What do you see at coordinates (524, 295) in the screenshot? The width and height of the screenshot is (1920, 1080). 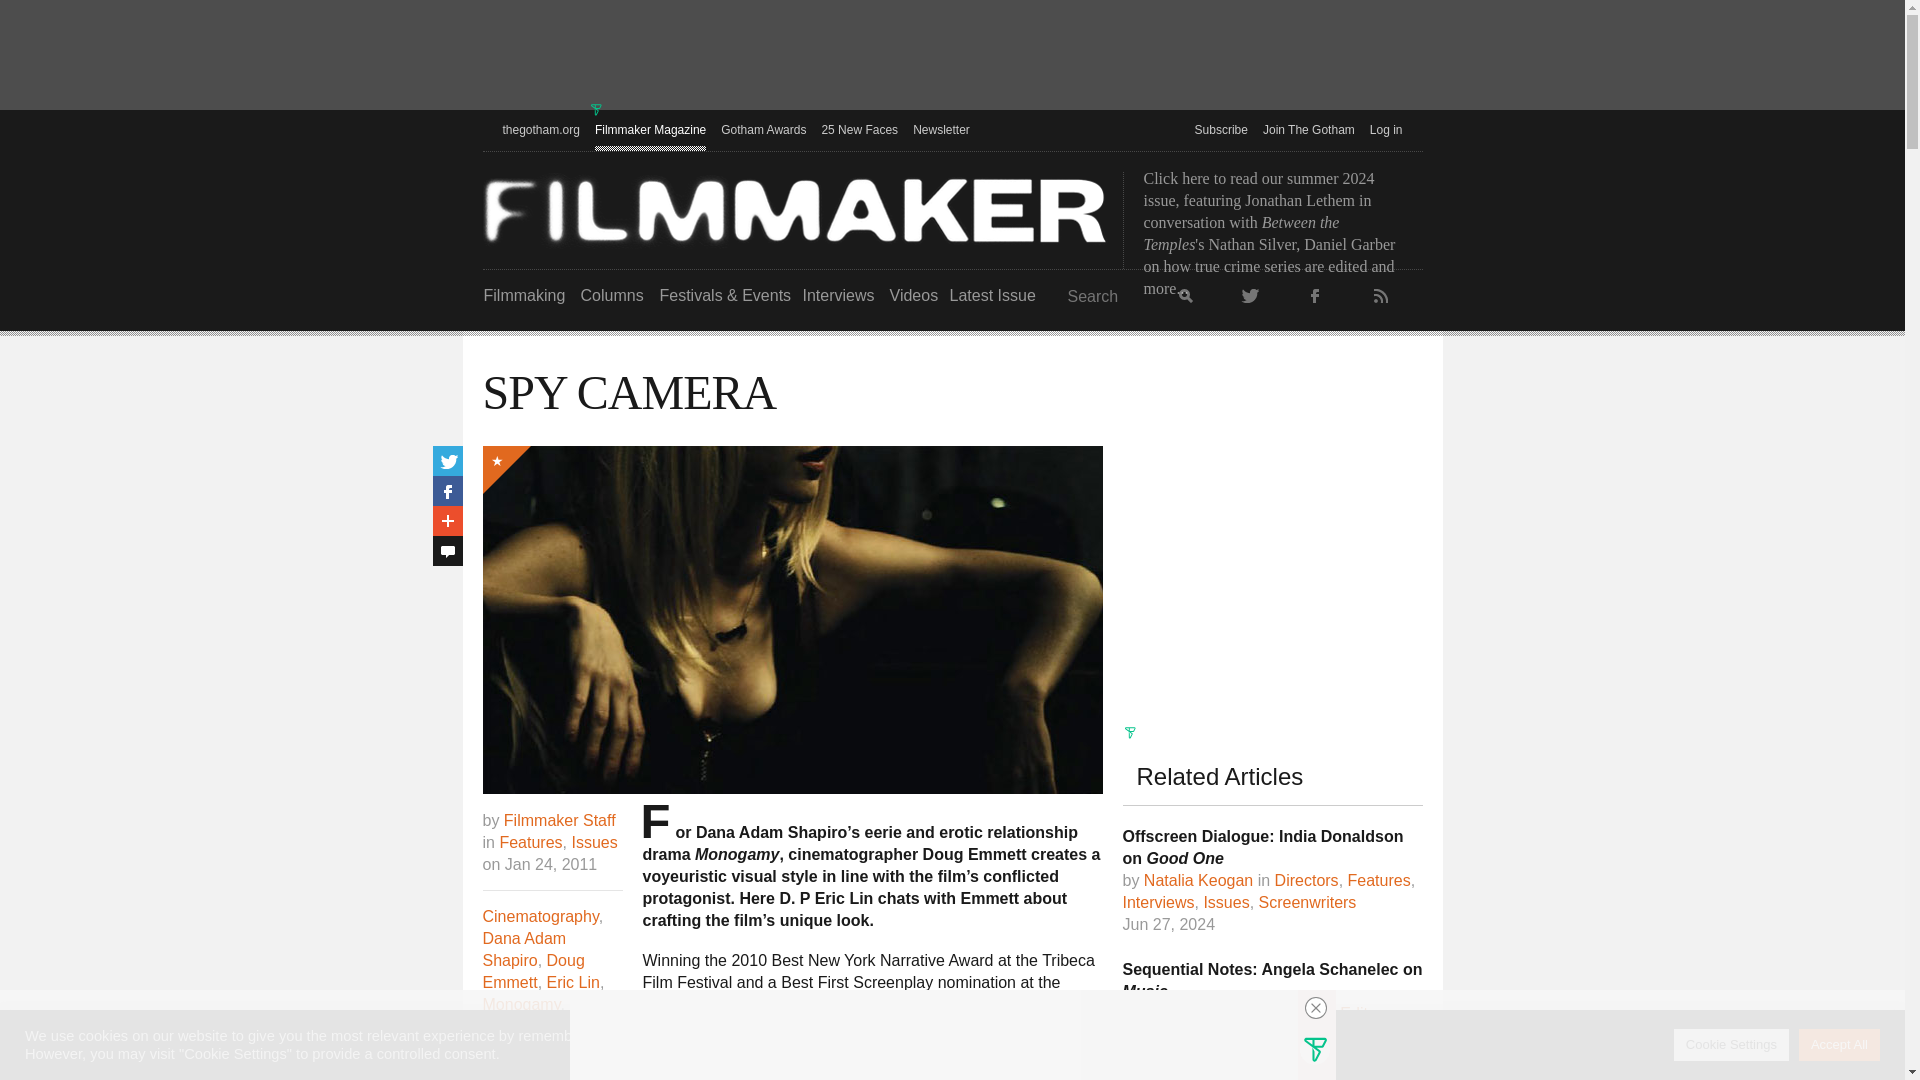 I see `Filmmaking` at bounding box center [524, 295].